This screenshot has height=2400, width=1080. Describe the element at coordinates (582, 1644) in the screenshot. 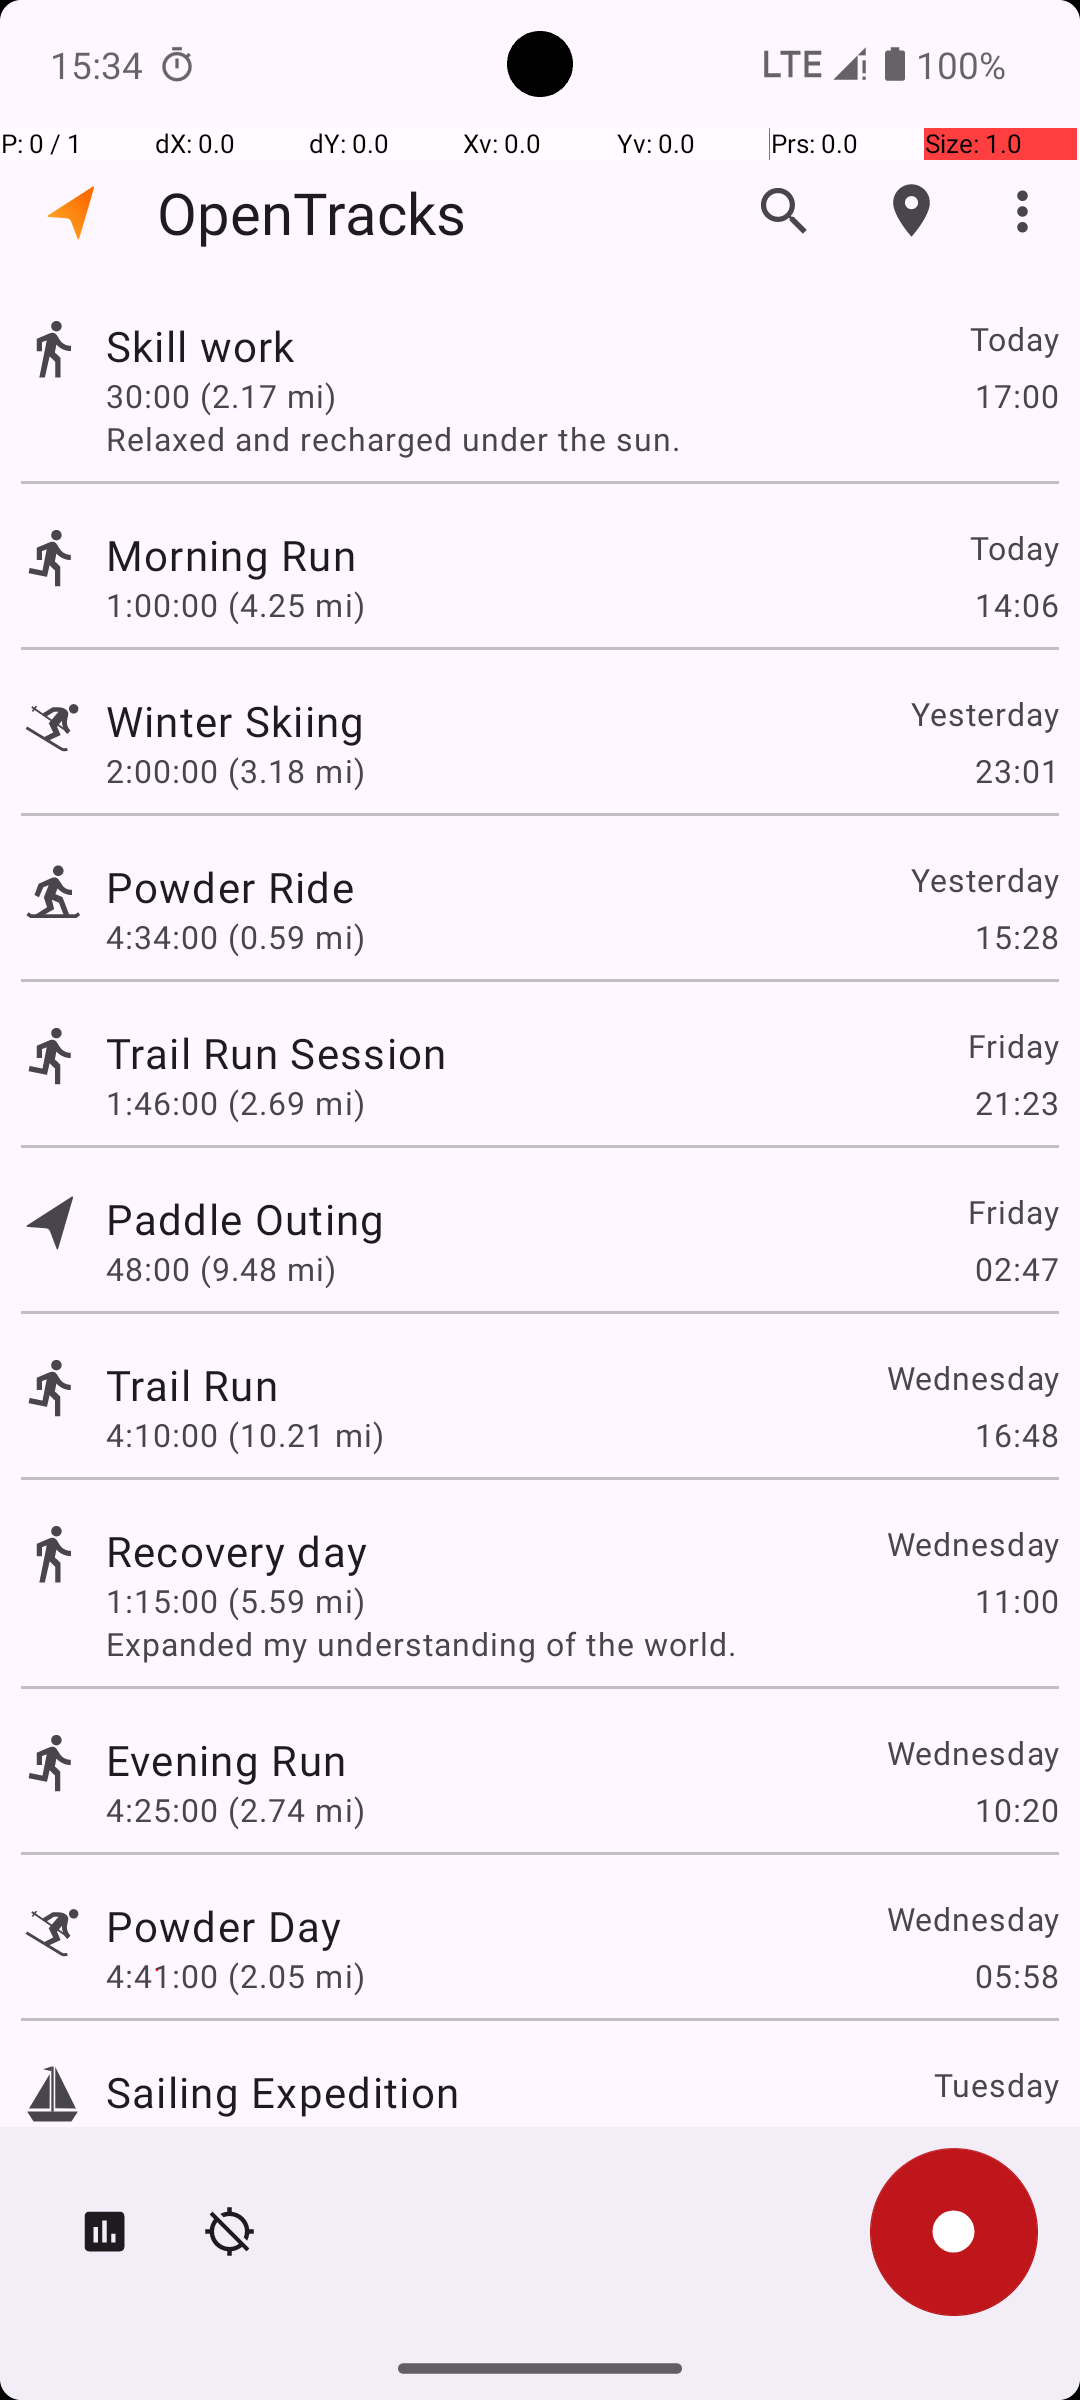

I see `Expanded my understanding of the world.` at that location.